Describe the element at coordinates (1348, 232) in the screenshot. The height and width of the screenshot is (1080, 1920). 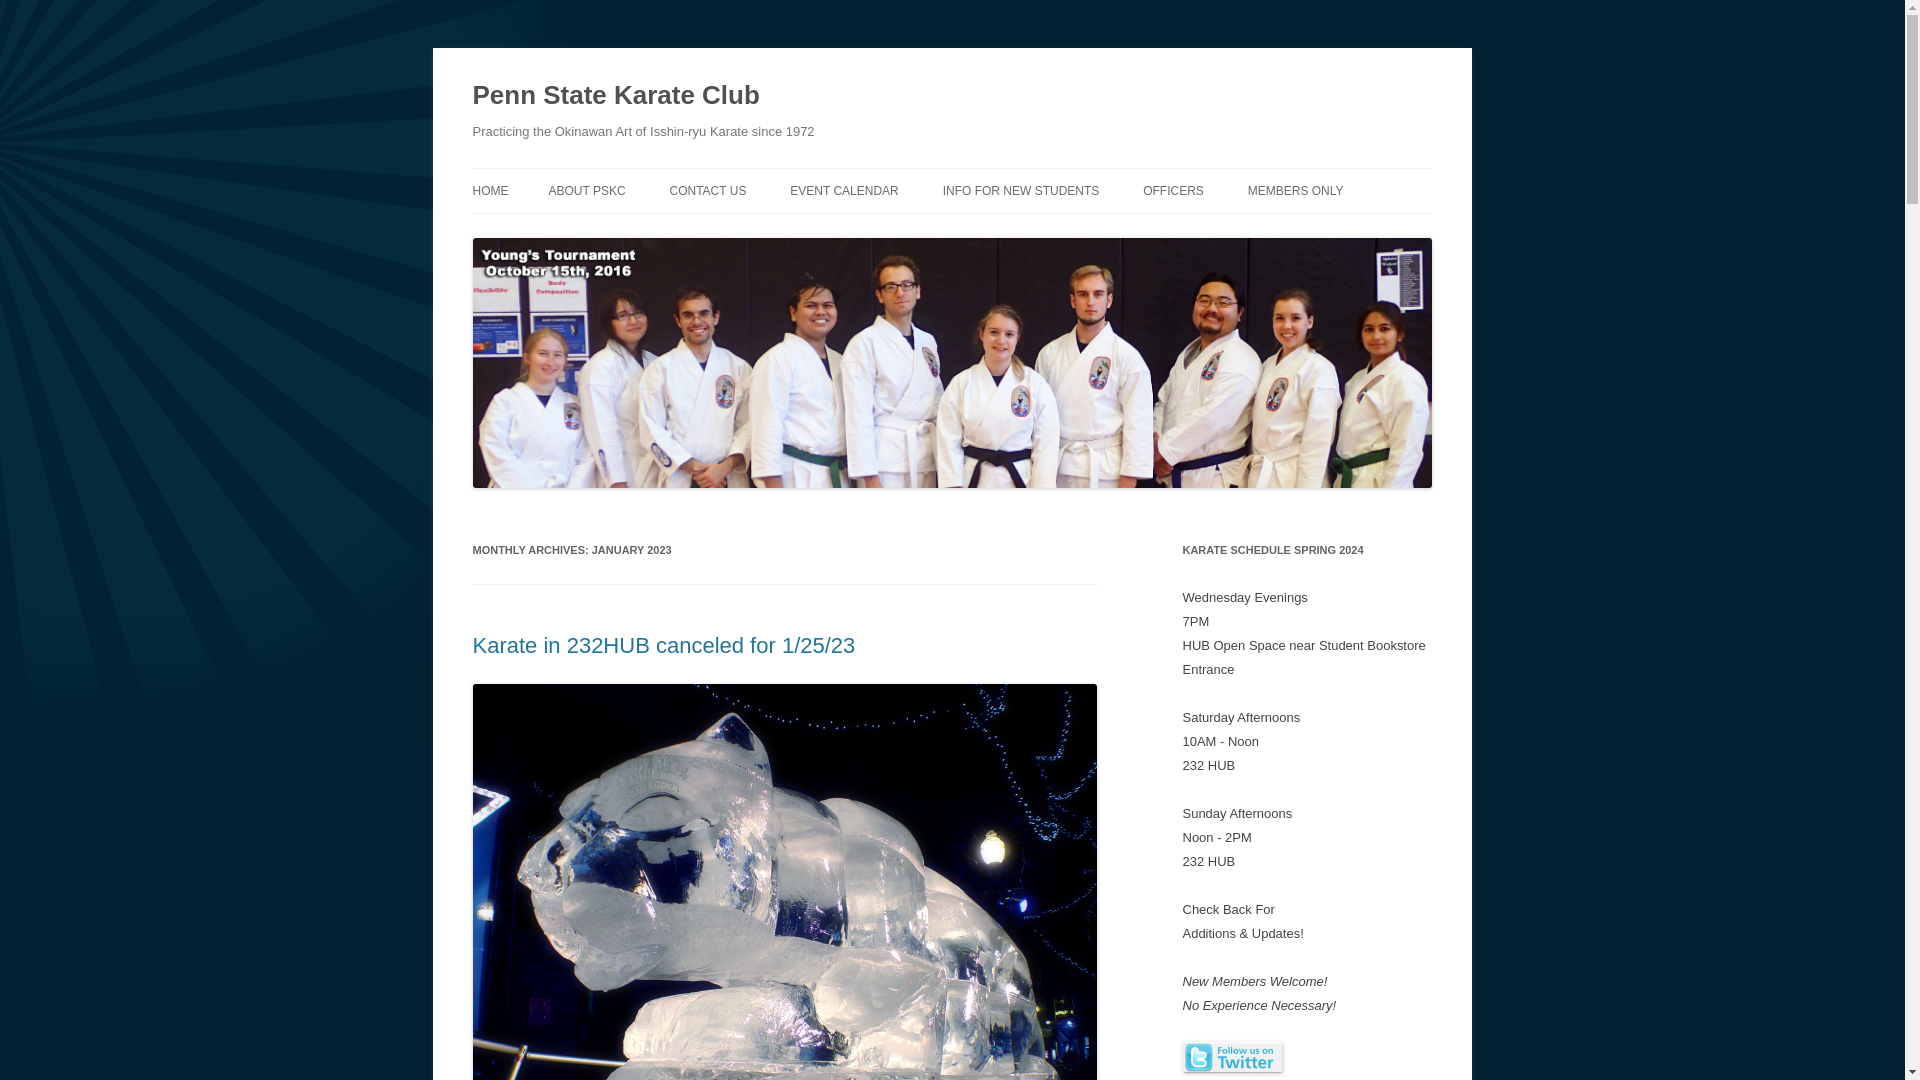
I see `BLACK BELTS` at that location.